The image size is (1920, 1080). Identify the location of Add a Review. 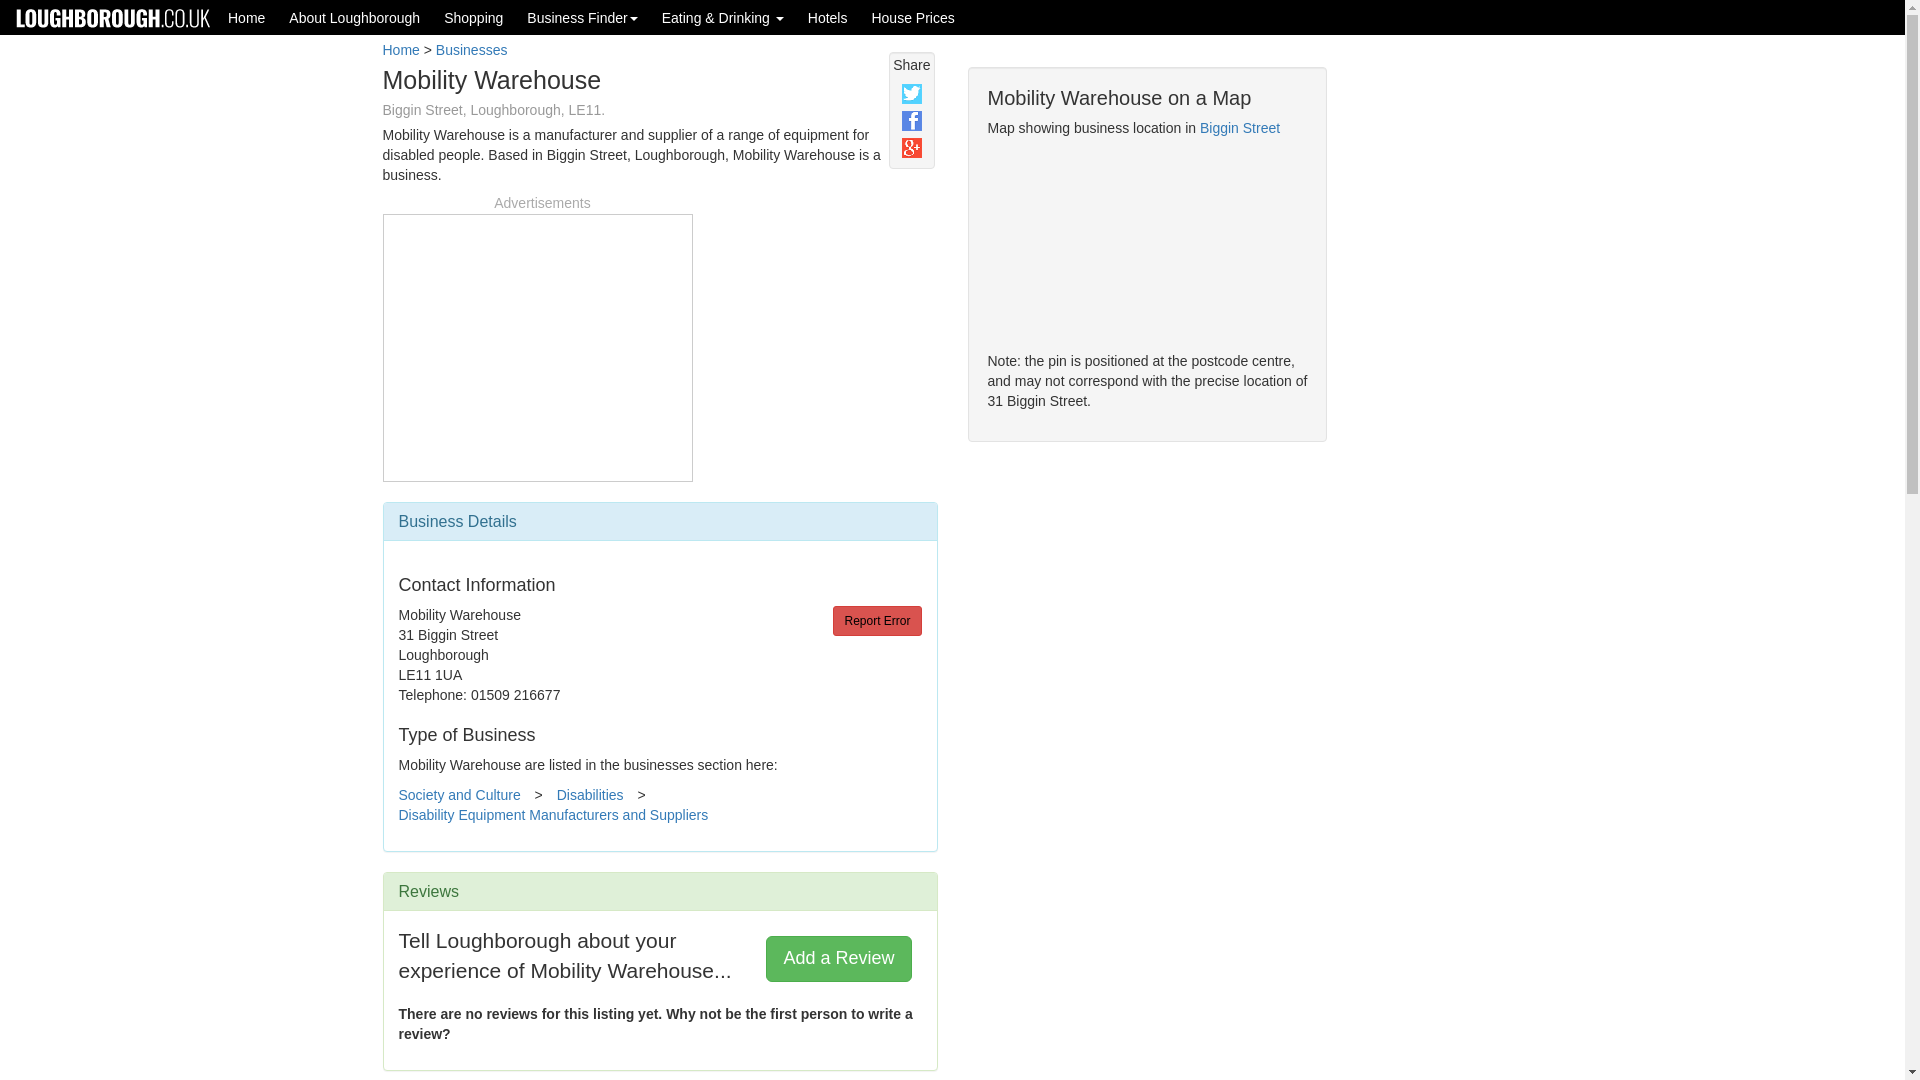
(838, 958).